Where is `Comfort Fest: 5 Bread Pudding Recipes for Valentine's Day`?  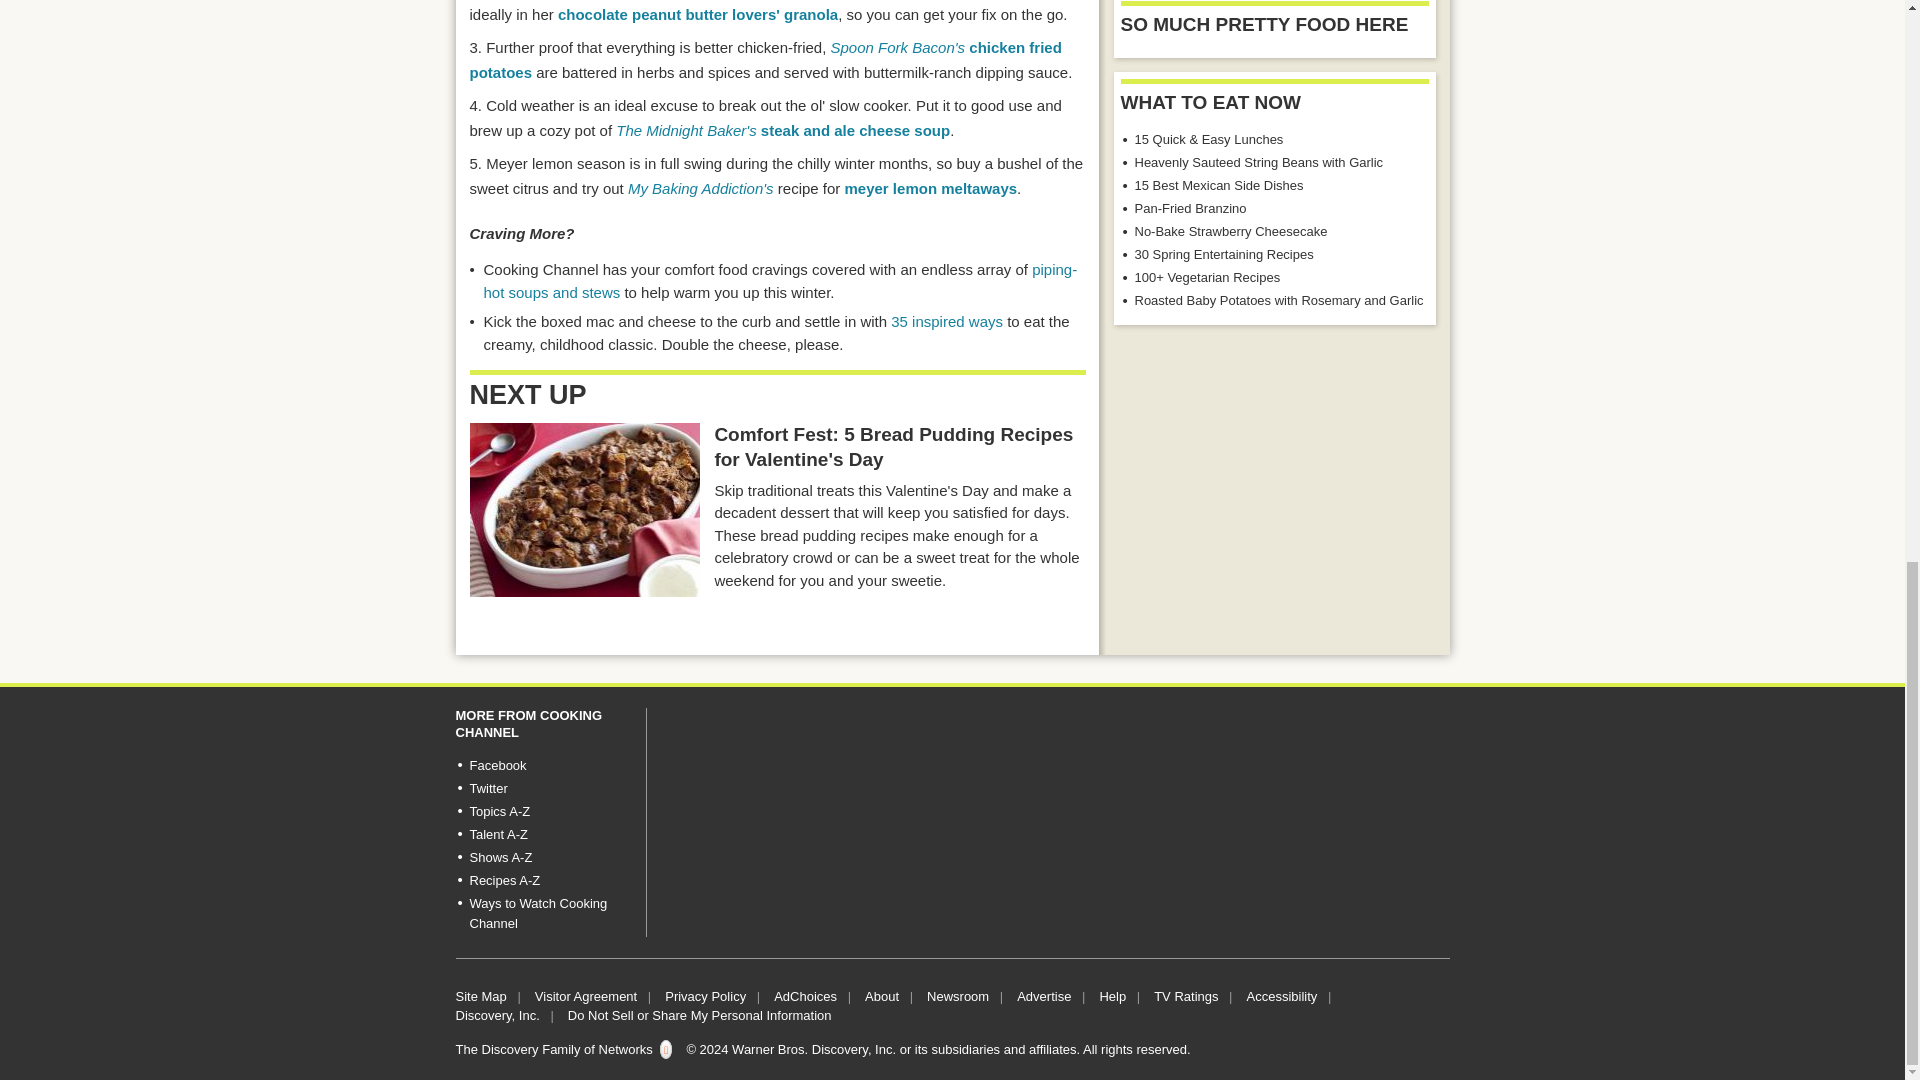 Comfort Fest: 5 Bread Pudding Recipes for Valentine's Day is located at coordinates (585, 510).